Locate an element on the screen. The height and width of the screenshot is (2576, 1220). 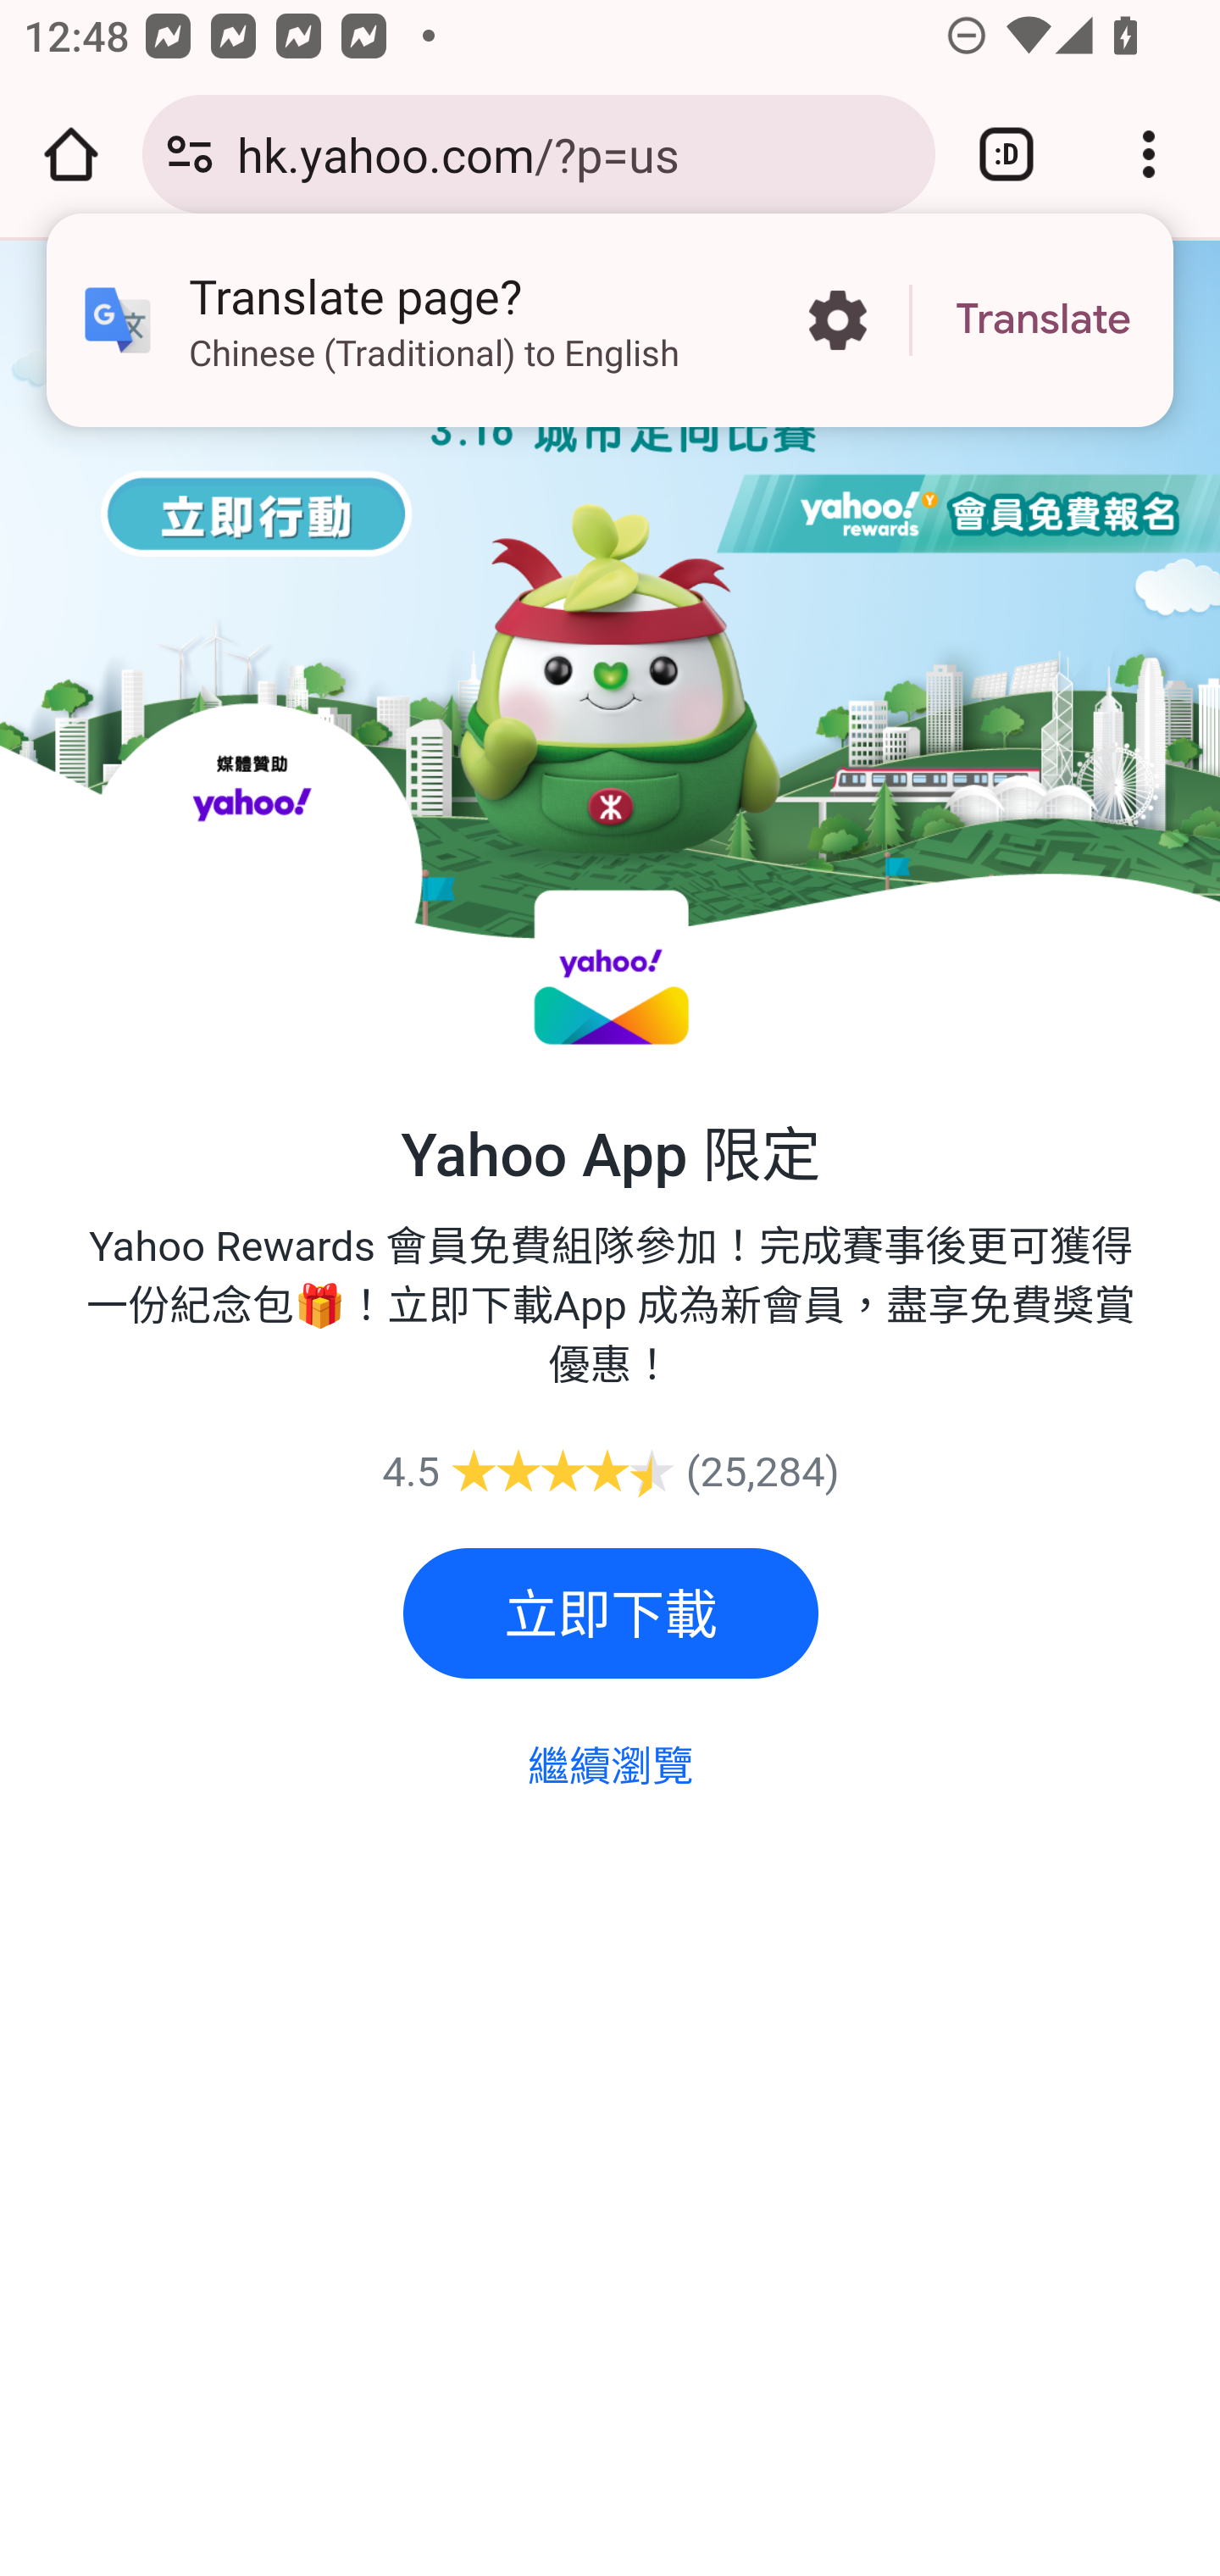
Connection is secure is located at coordinates (190, 154).